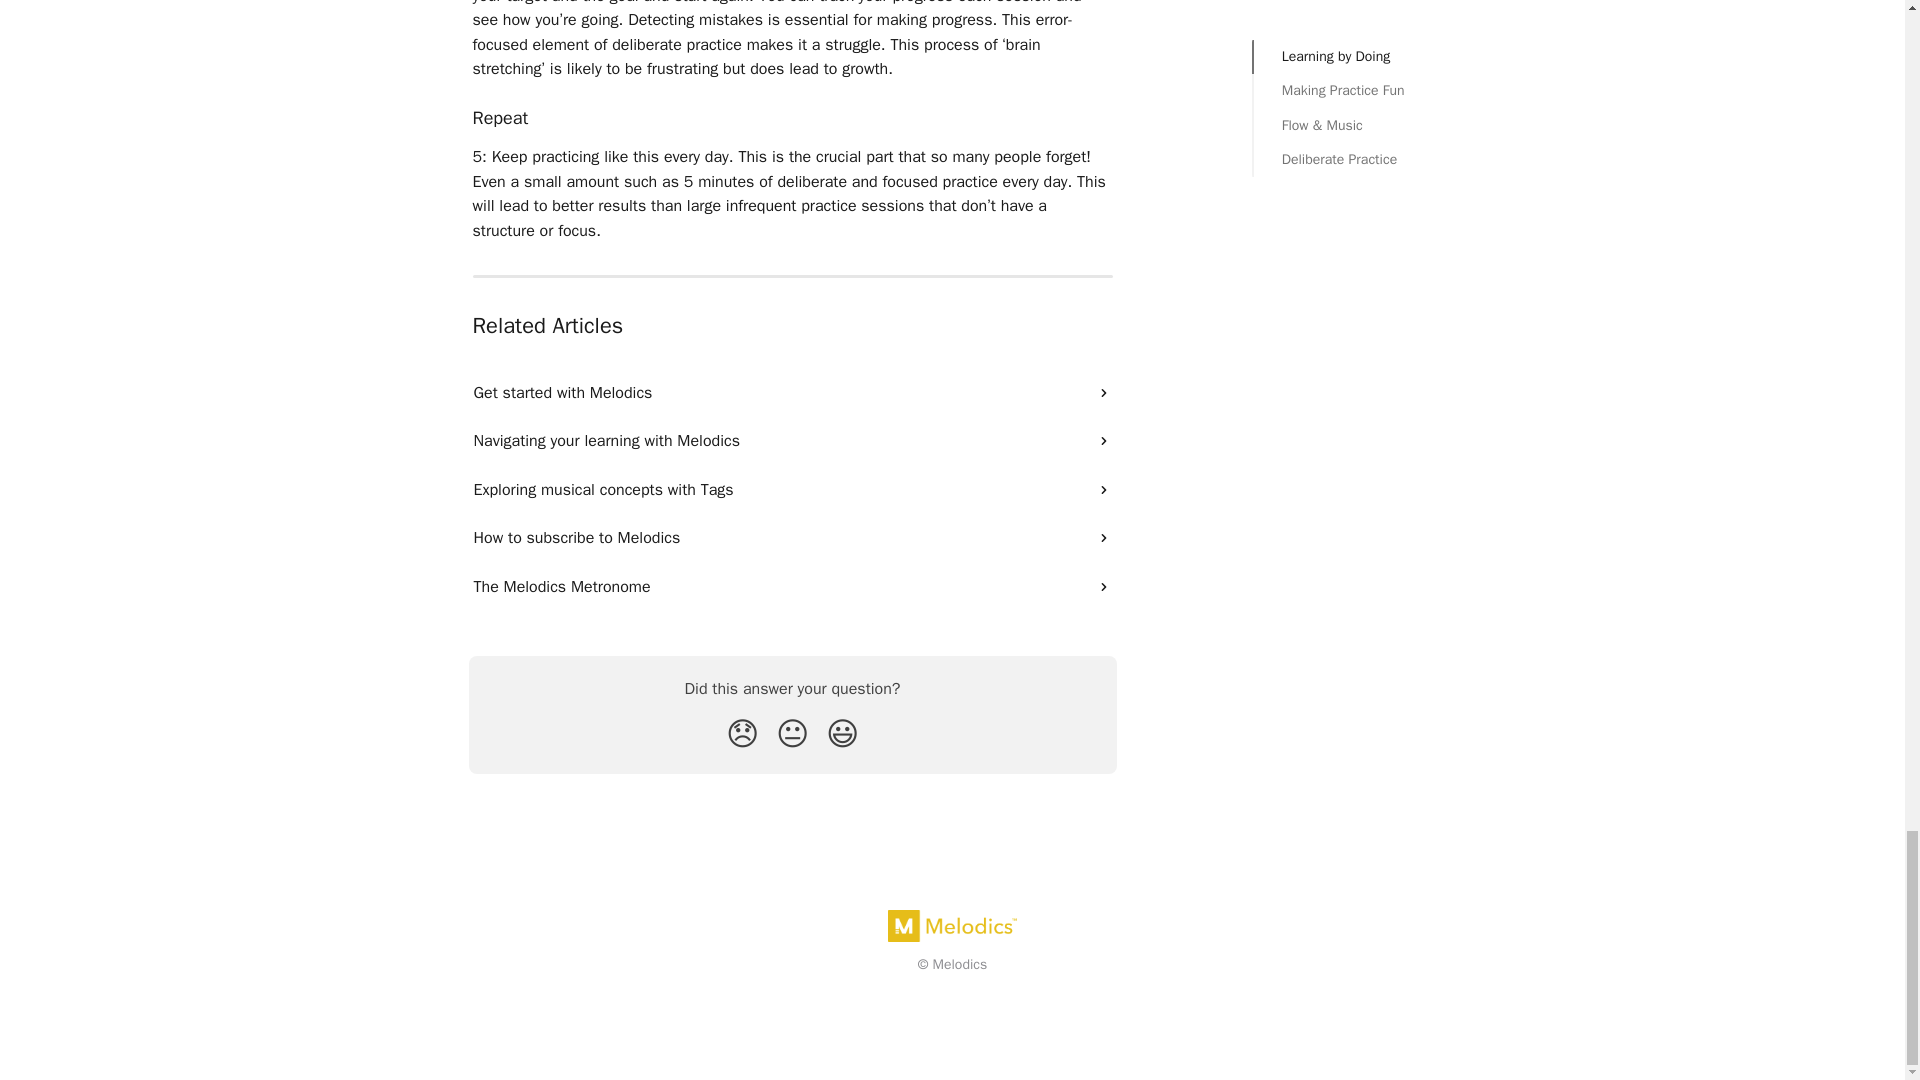  I want to click on Exploring musical concepts with Tags, so click(792, 490).